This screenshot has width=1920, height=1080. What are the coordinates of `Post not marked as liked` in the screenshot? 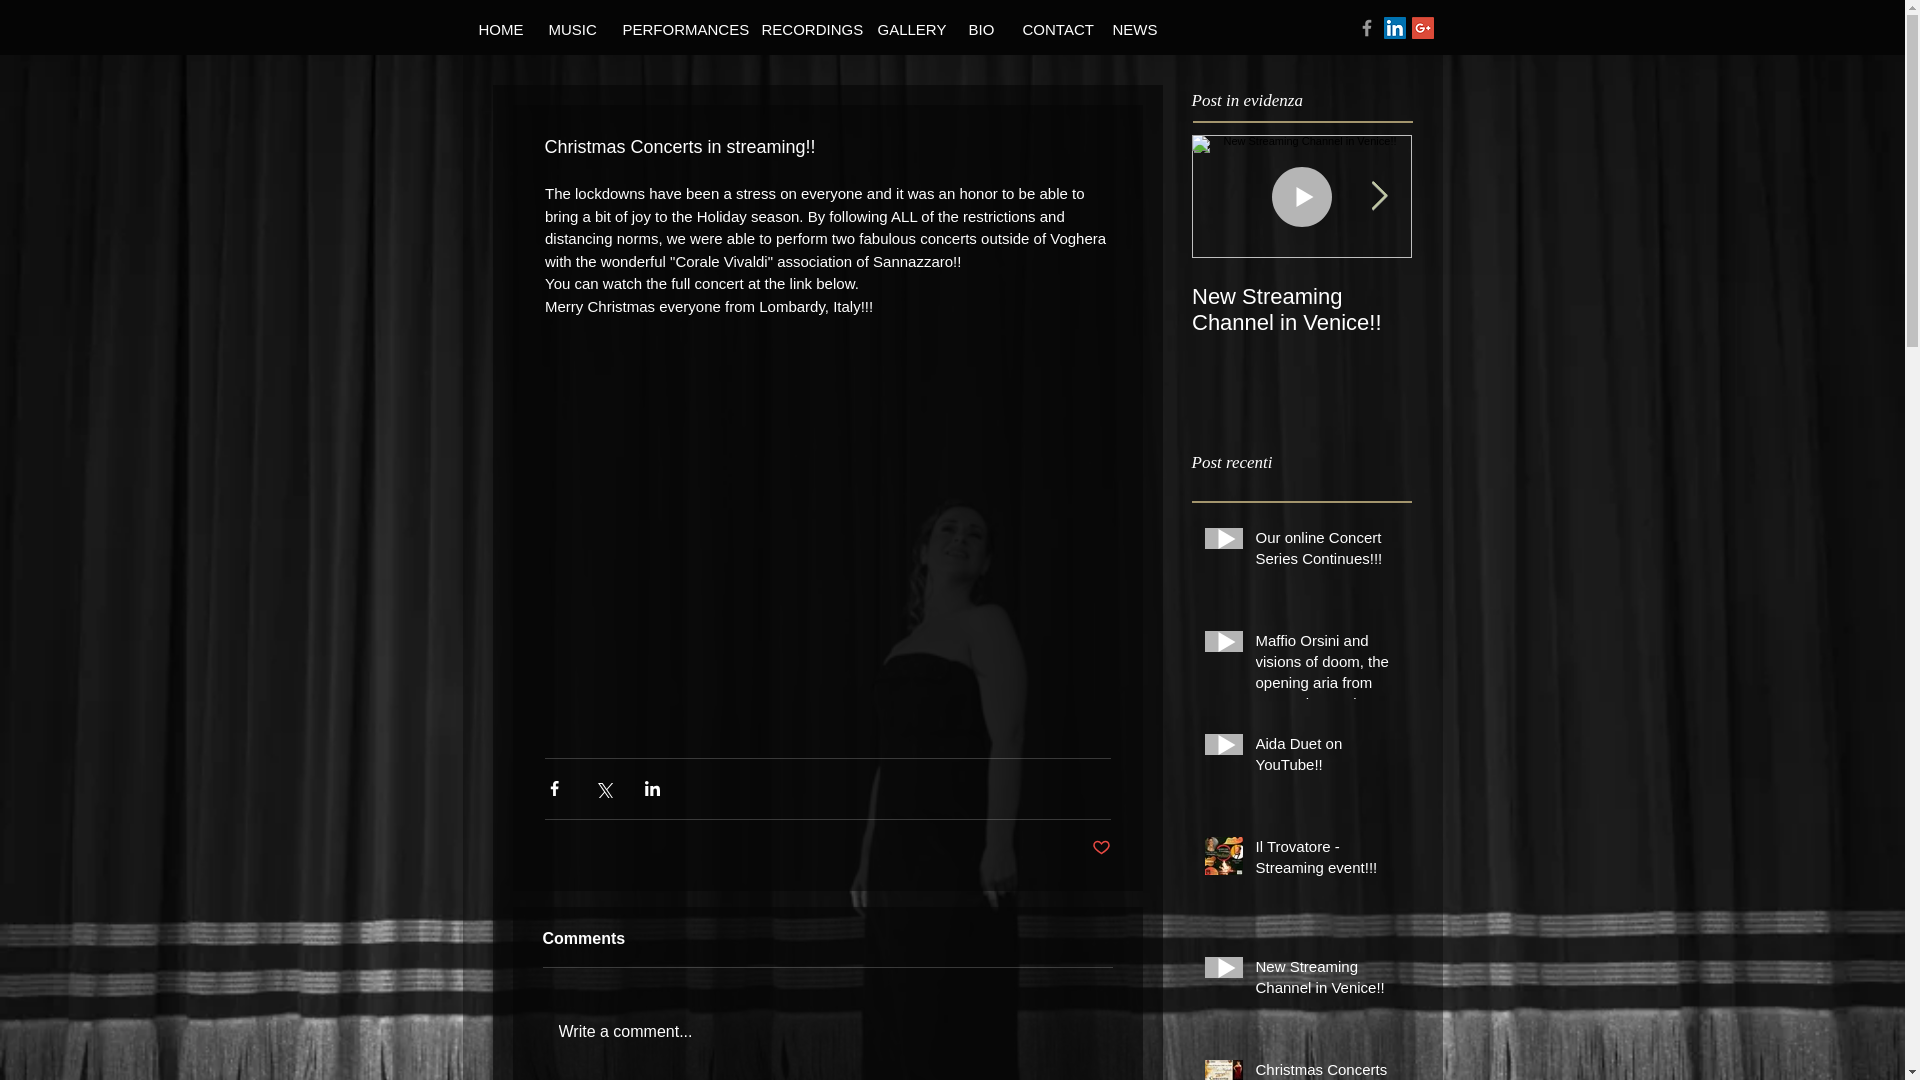 It's located at (1102, 848).